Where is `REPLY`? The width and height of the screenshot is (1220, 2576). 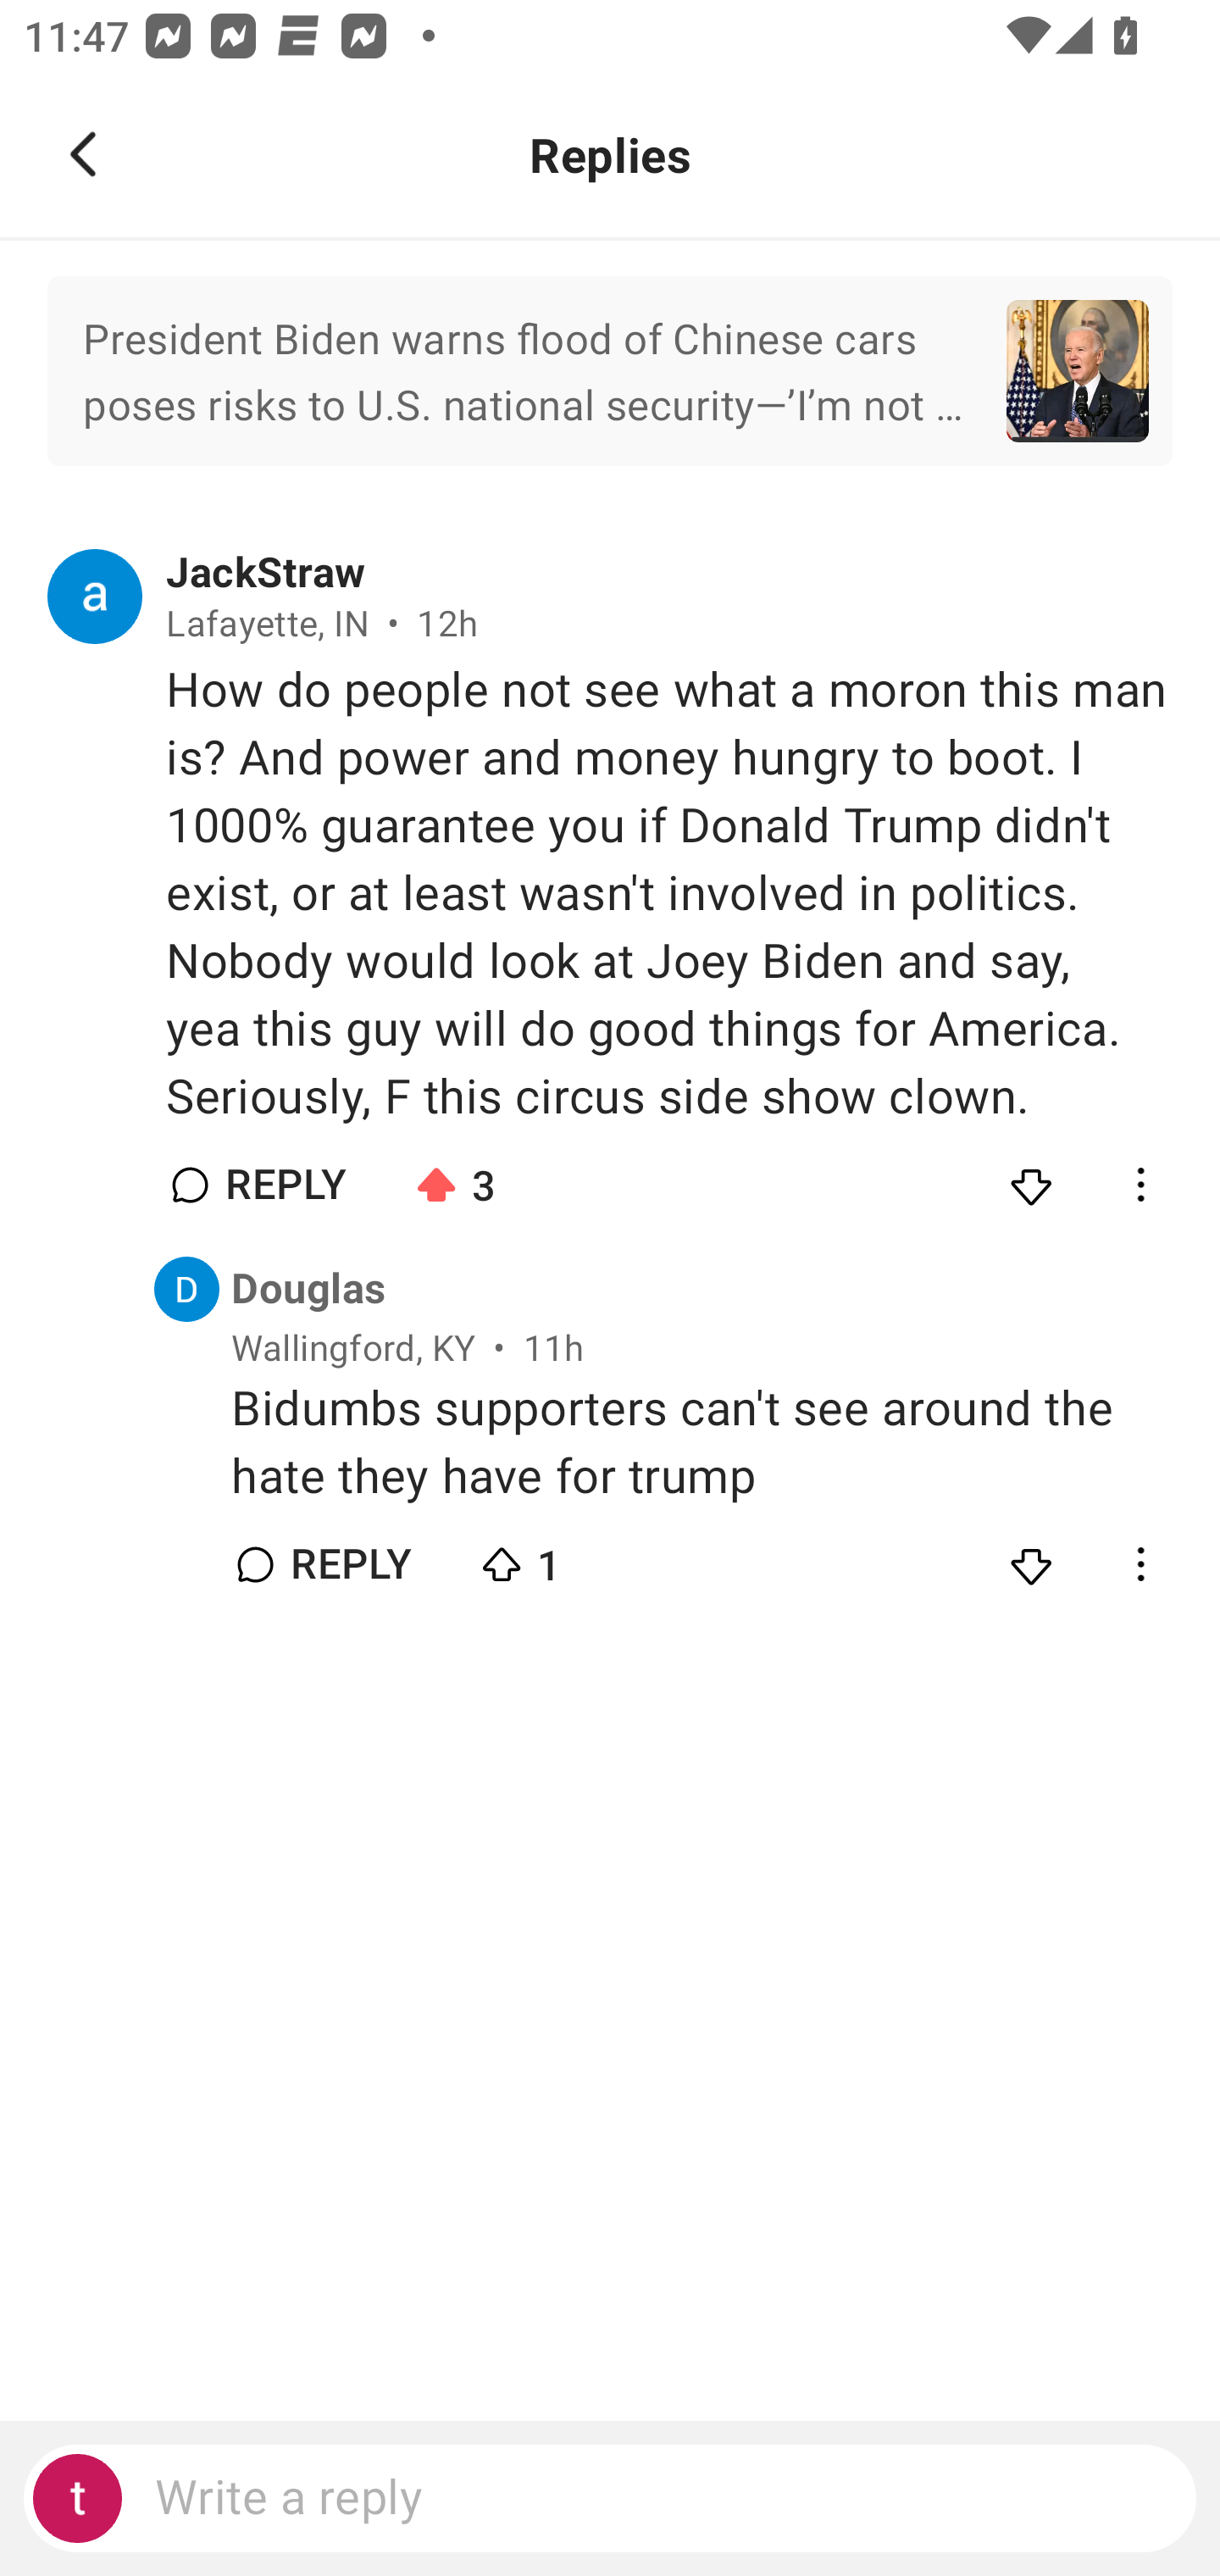 REPLY is located at coordinates (349, 1564).